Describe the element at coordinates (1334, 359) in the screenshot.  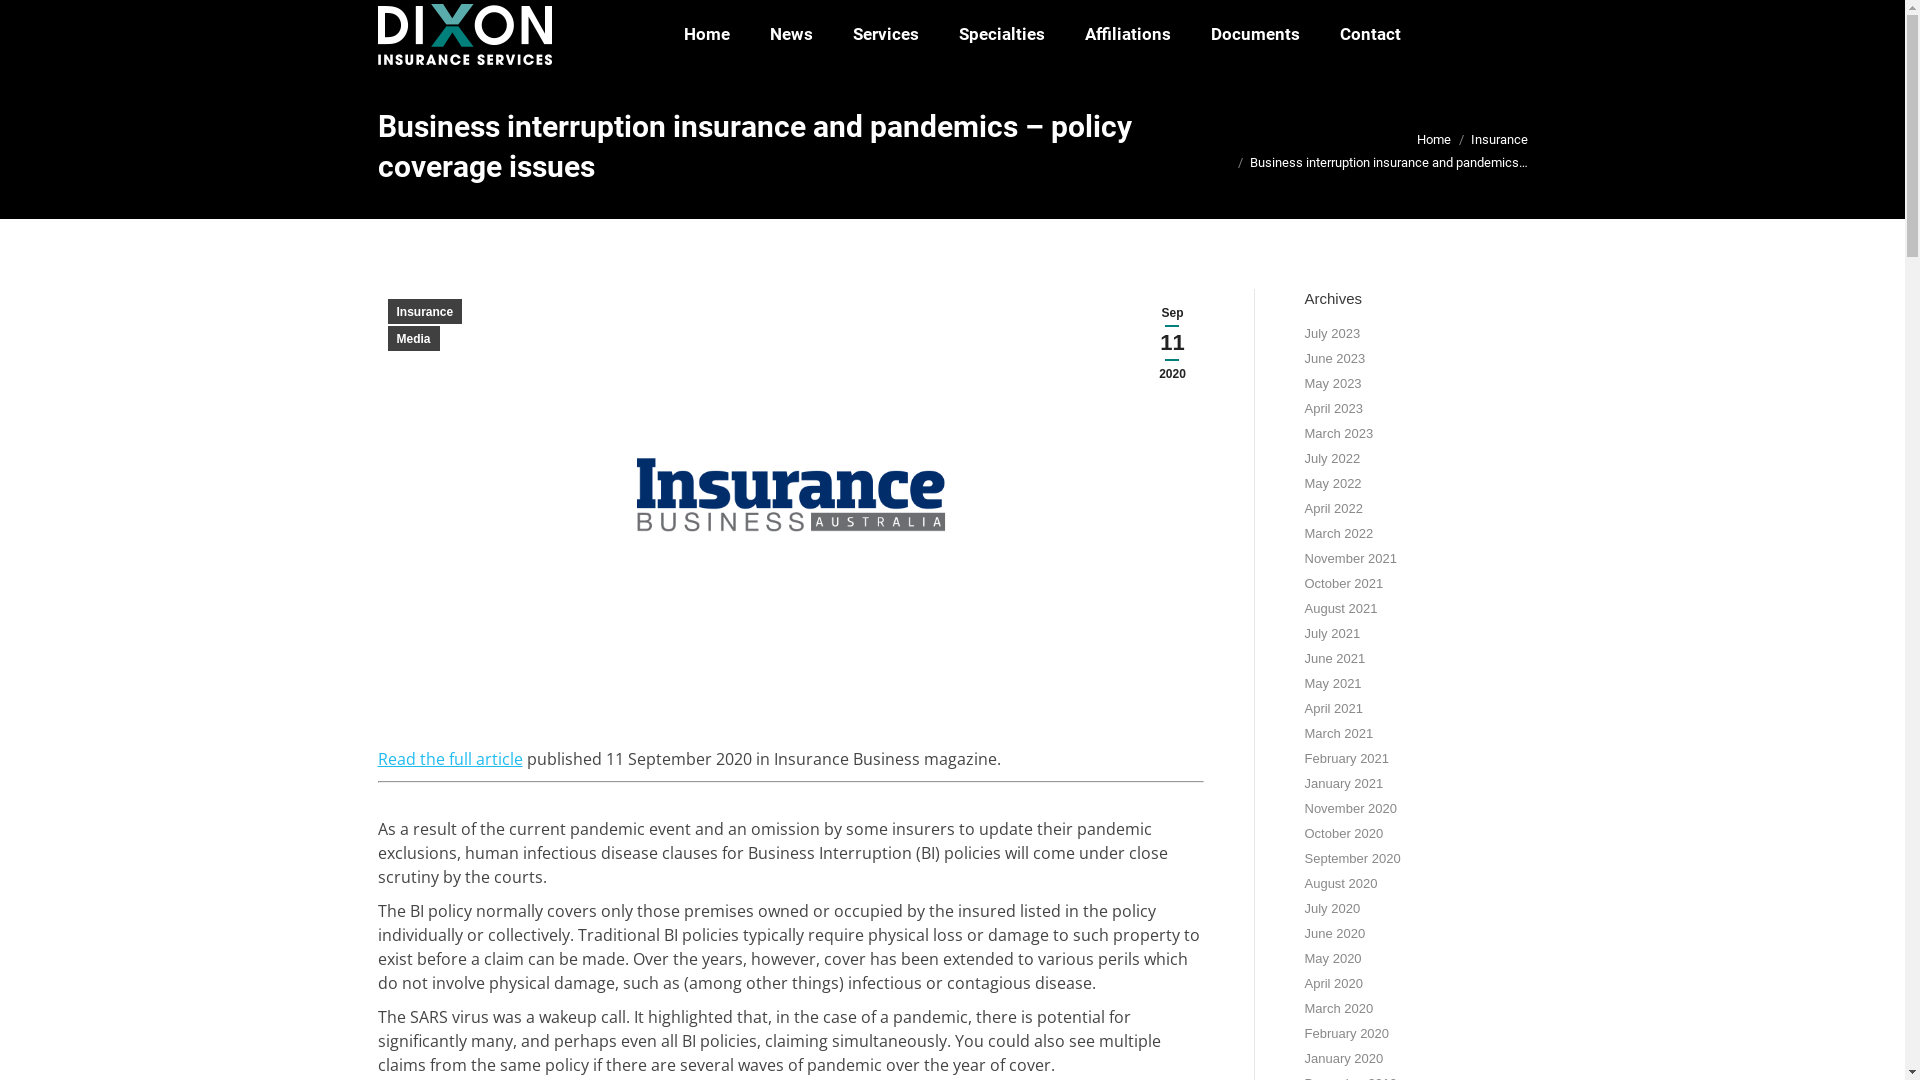
I see `June 2023` at that location.